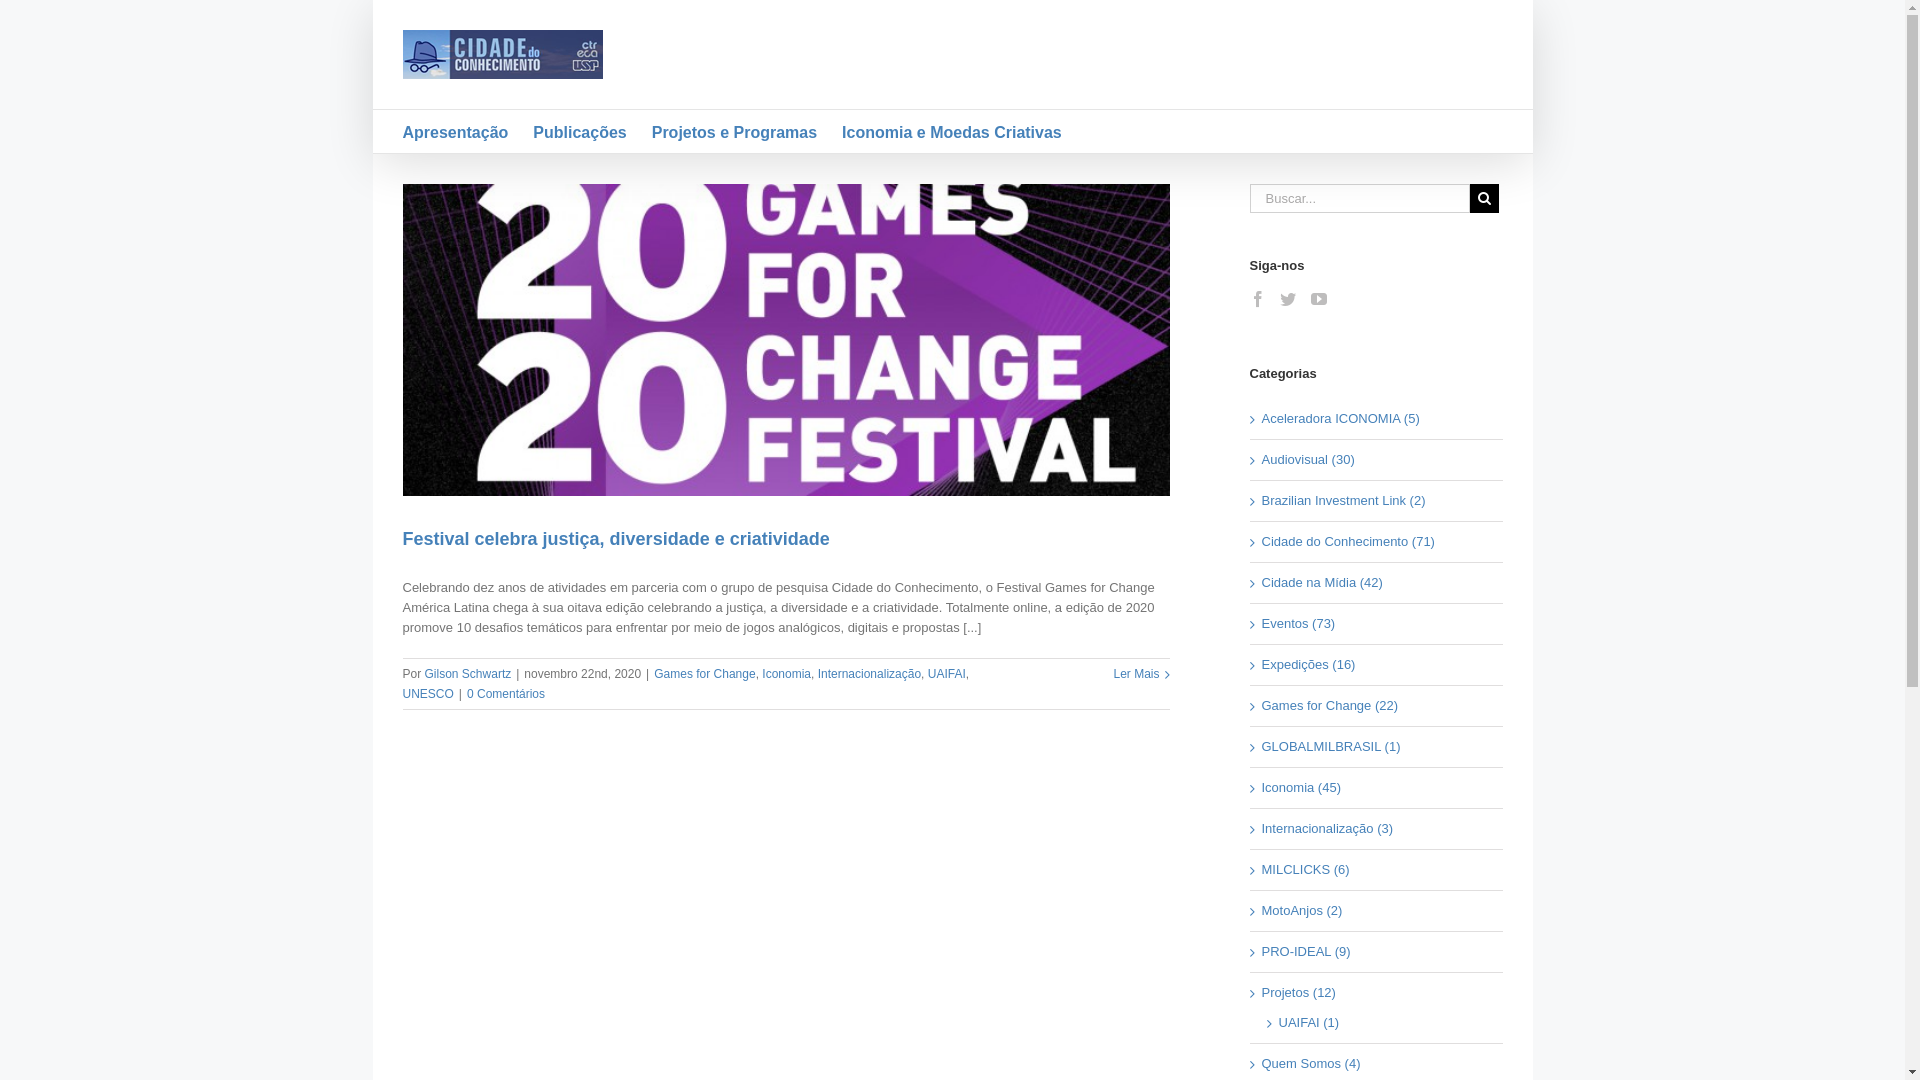  What do you see at coordinates (1378, 542) in the screenshot?
I see `Cidade do Conhecimento (71)` at bounding box center [1378, 542].